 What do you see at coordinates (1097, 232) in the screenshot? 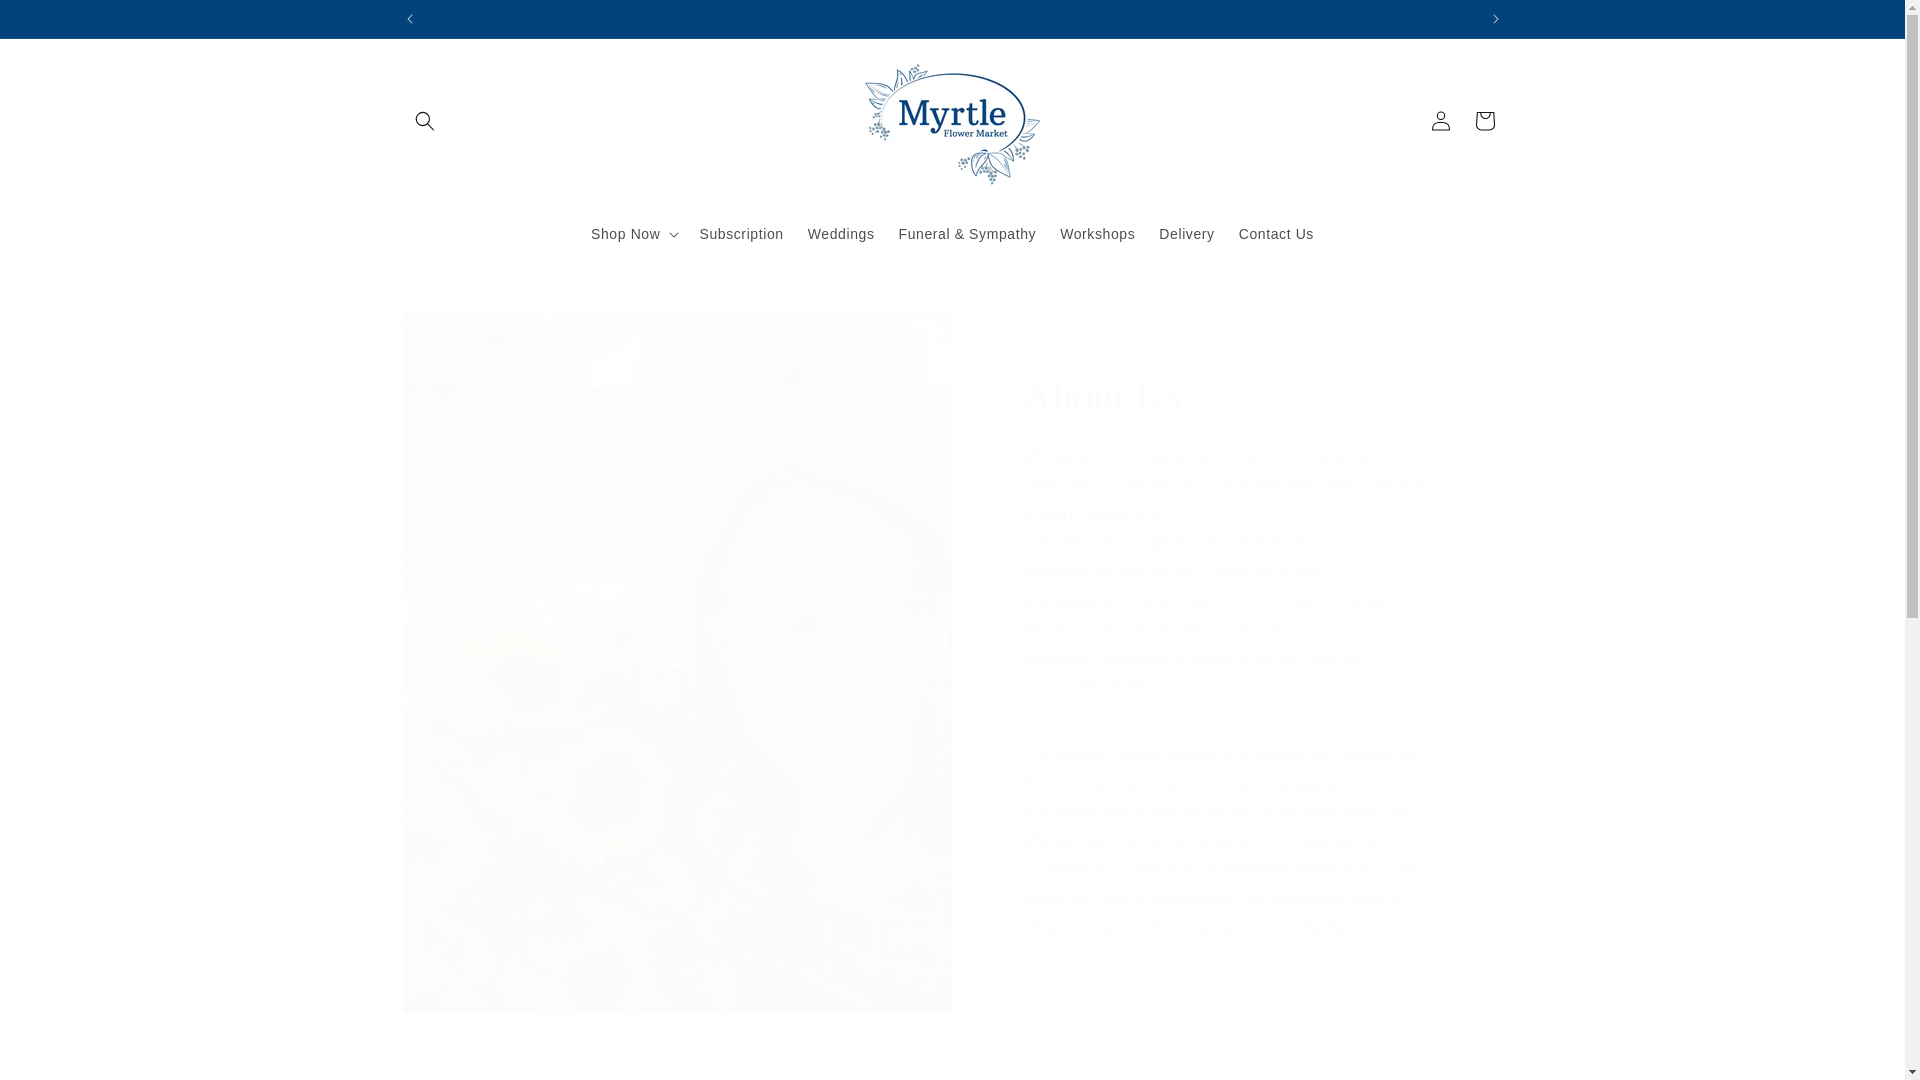
I see `Workshops` at bounding box center [1097, 232].